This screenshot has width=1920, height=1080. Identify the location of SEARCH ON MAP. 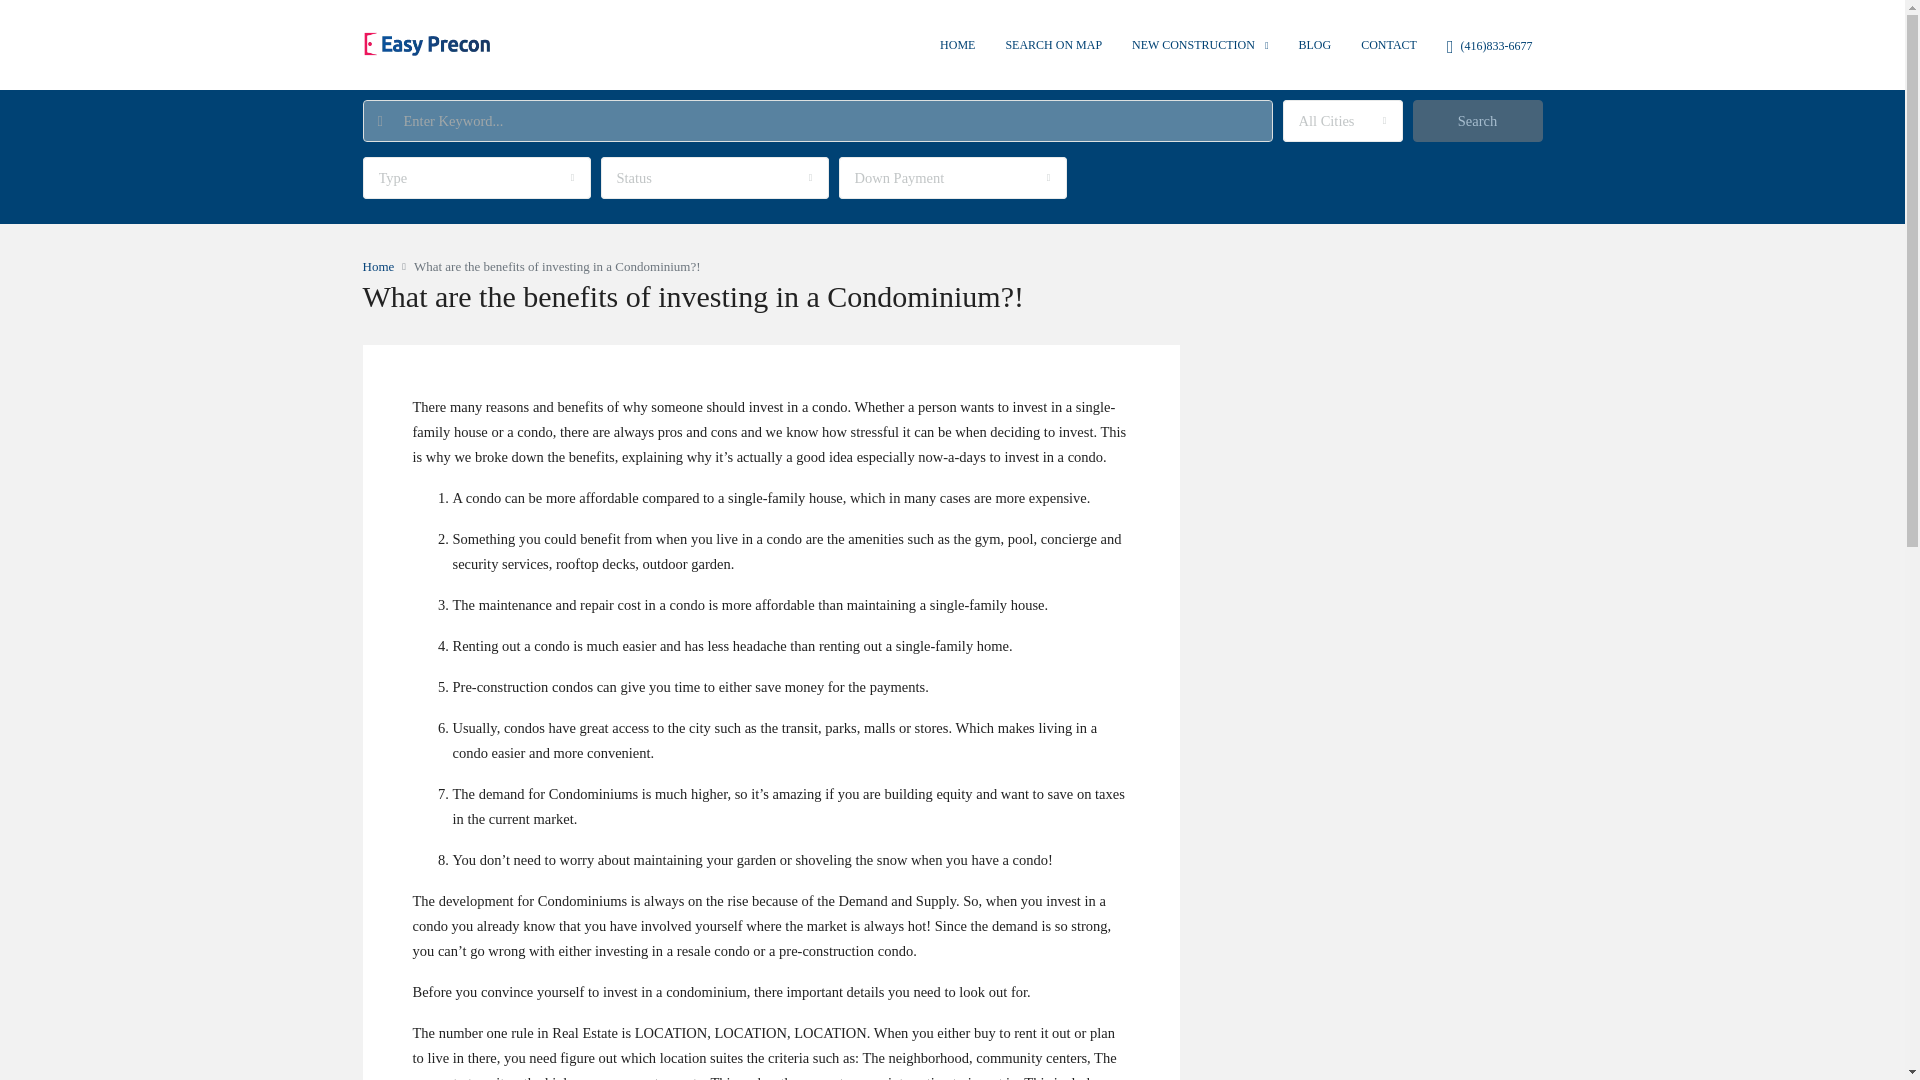
(1054, 44).